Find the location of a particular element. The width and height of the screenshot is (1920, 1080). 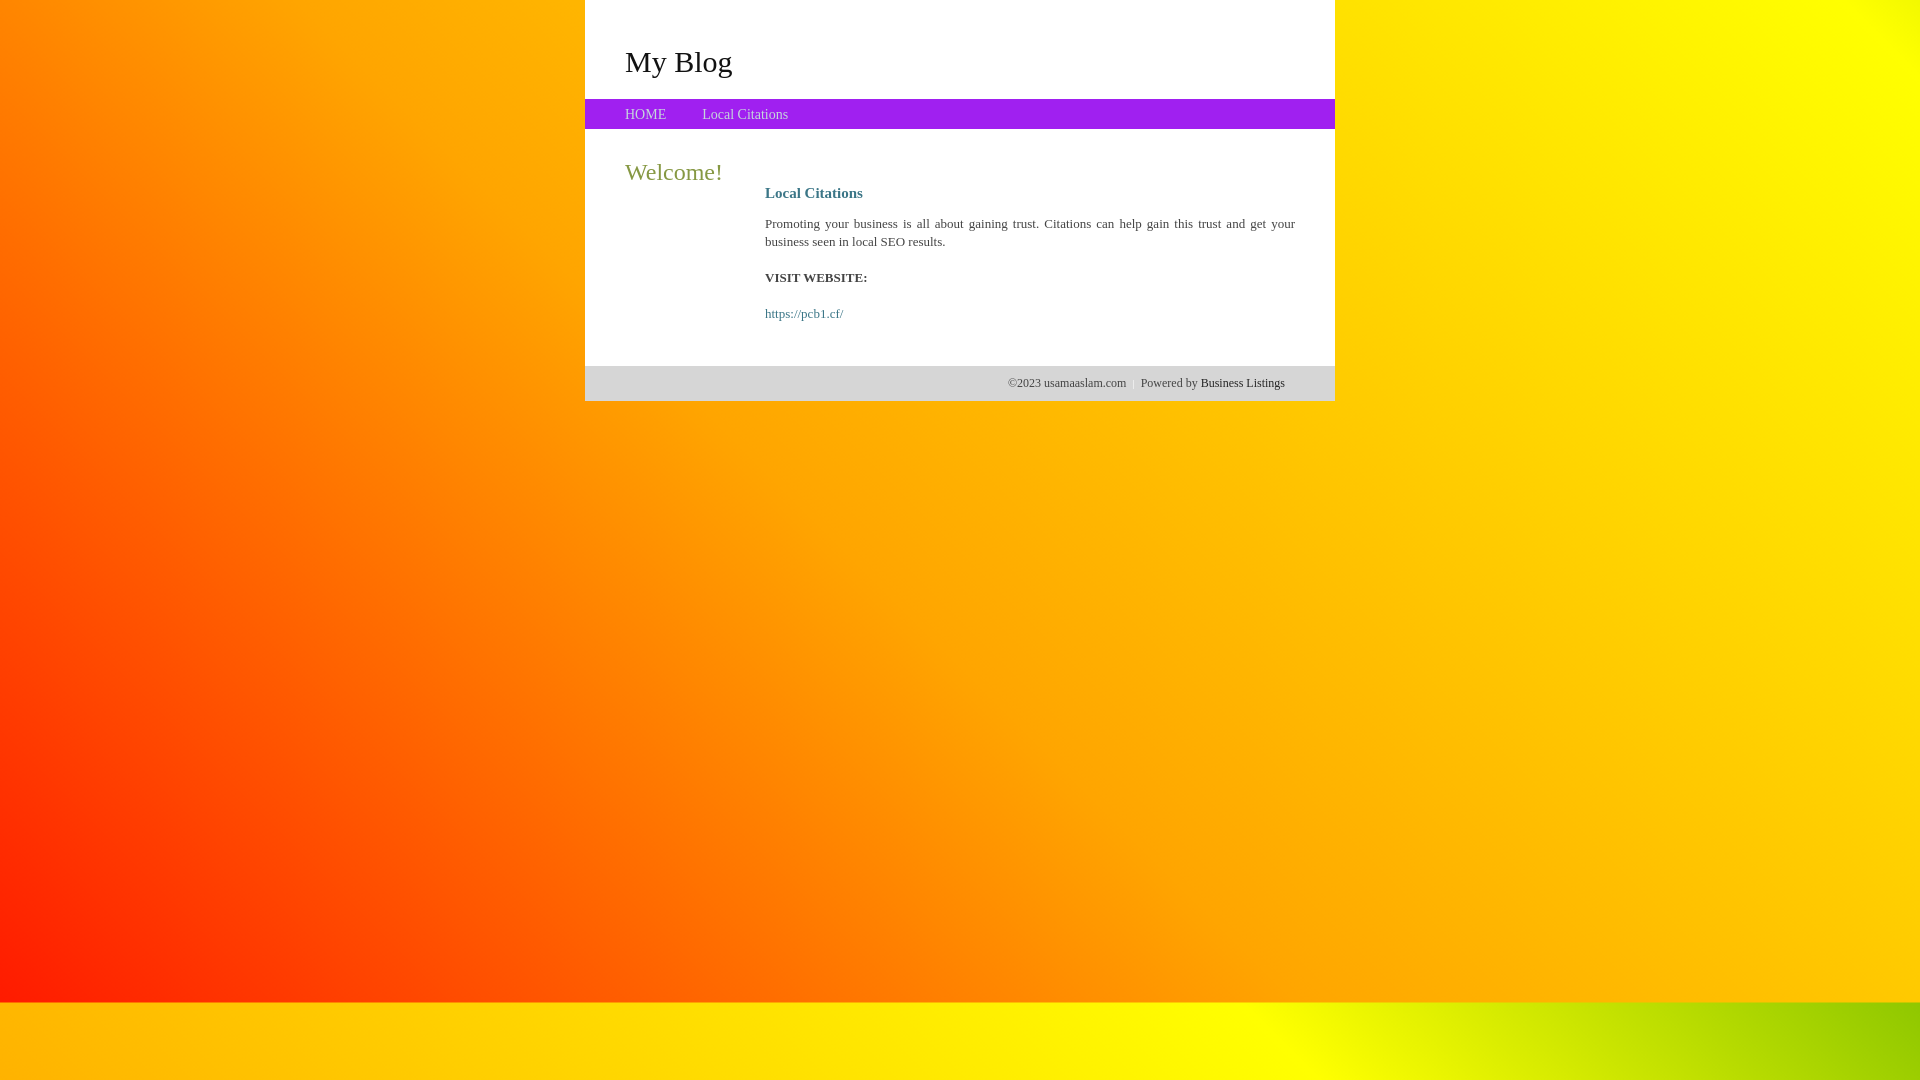

HOME is located at coordinates (646, 114).